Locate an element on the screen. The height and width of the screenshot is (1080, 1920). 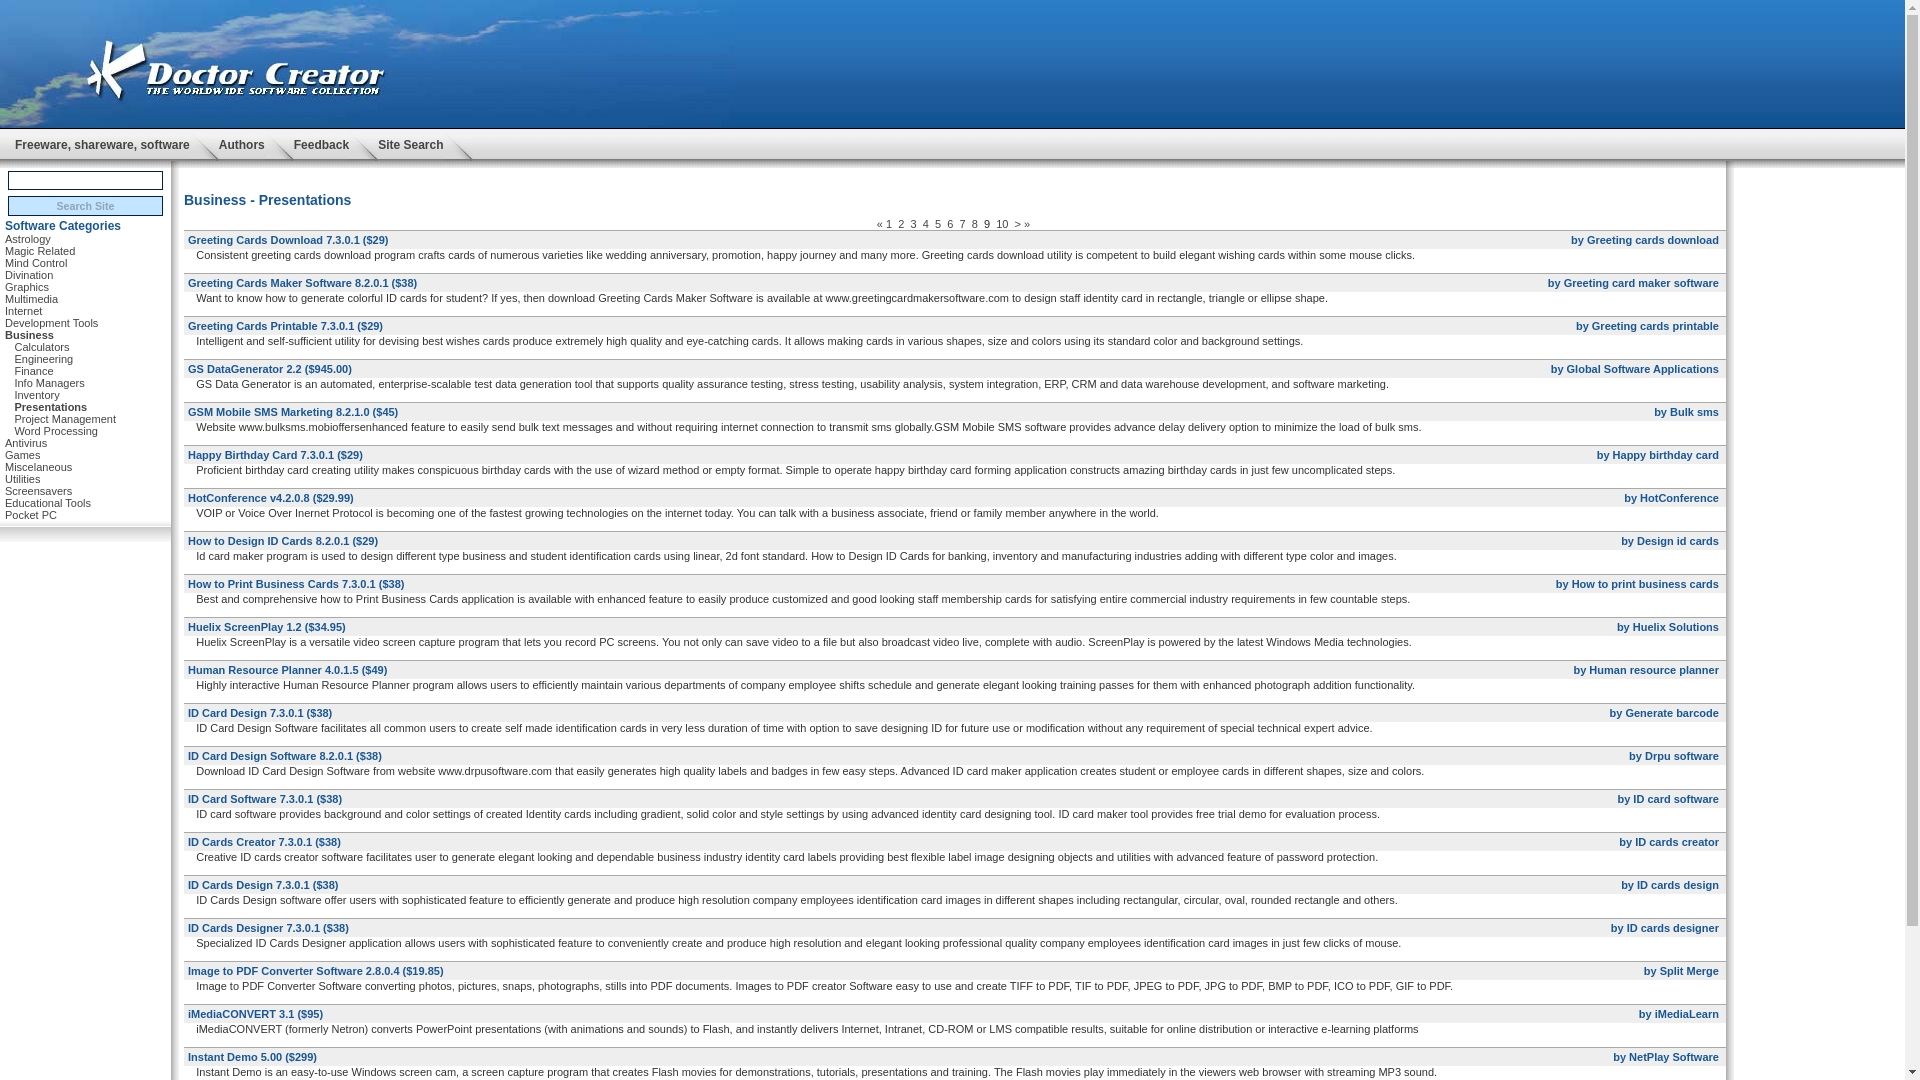
Antivirus is located at coordinates (26, 442).